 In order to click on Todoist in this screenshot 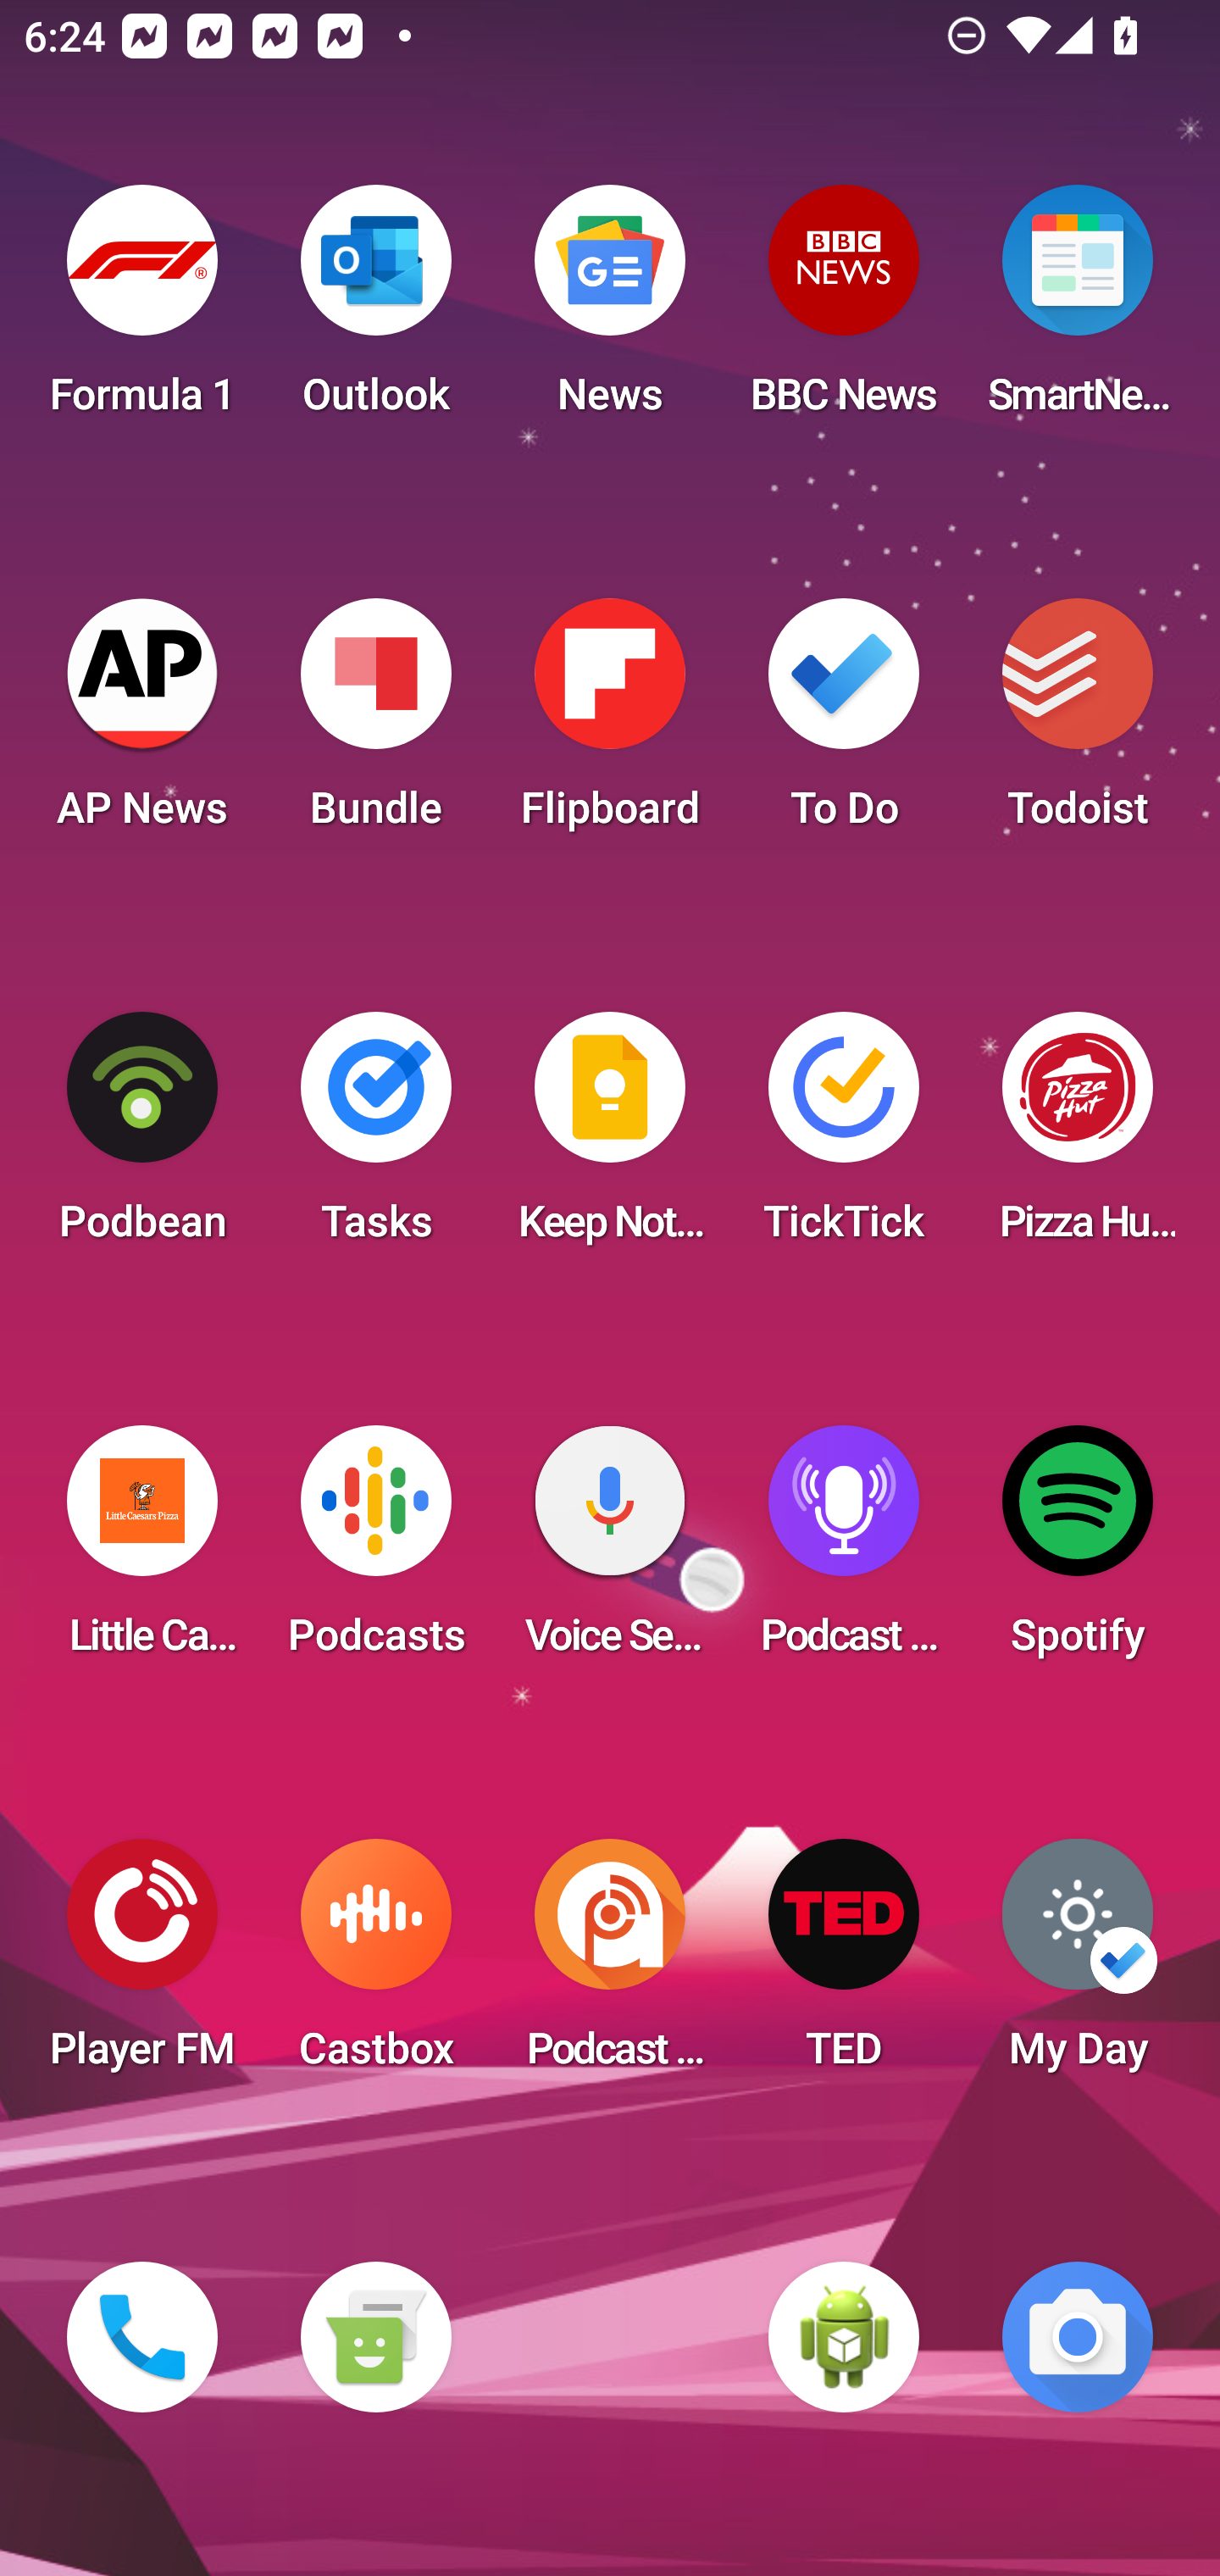, I will do `click(1078, 724)`.